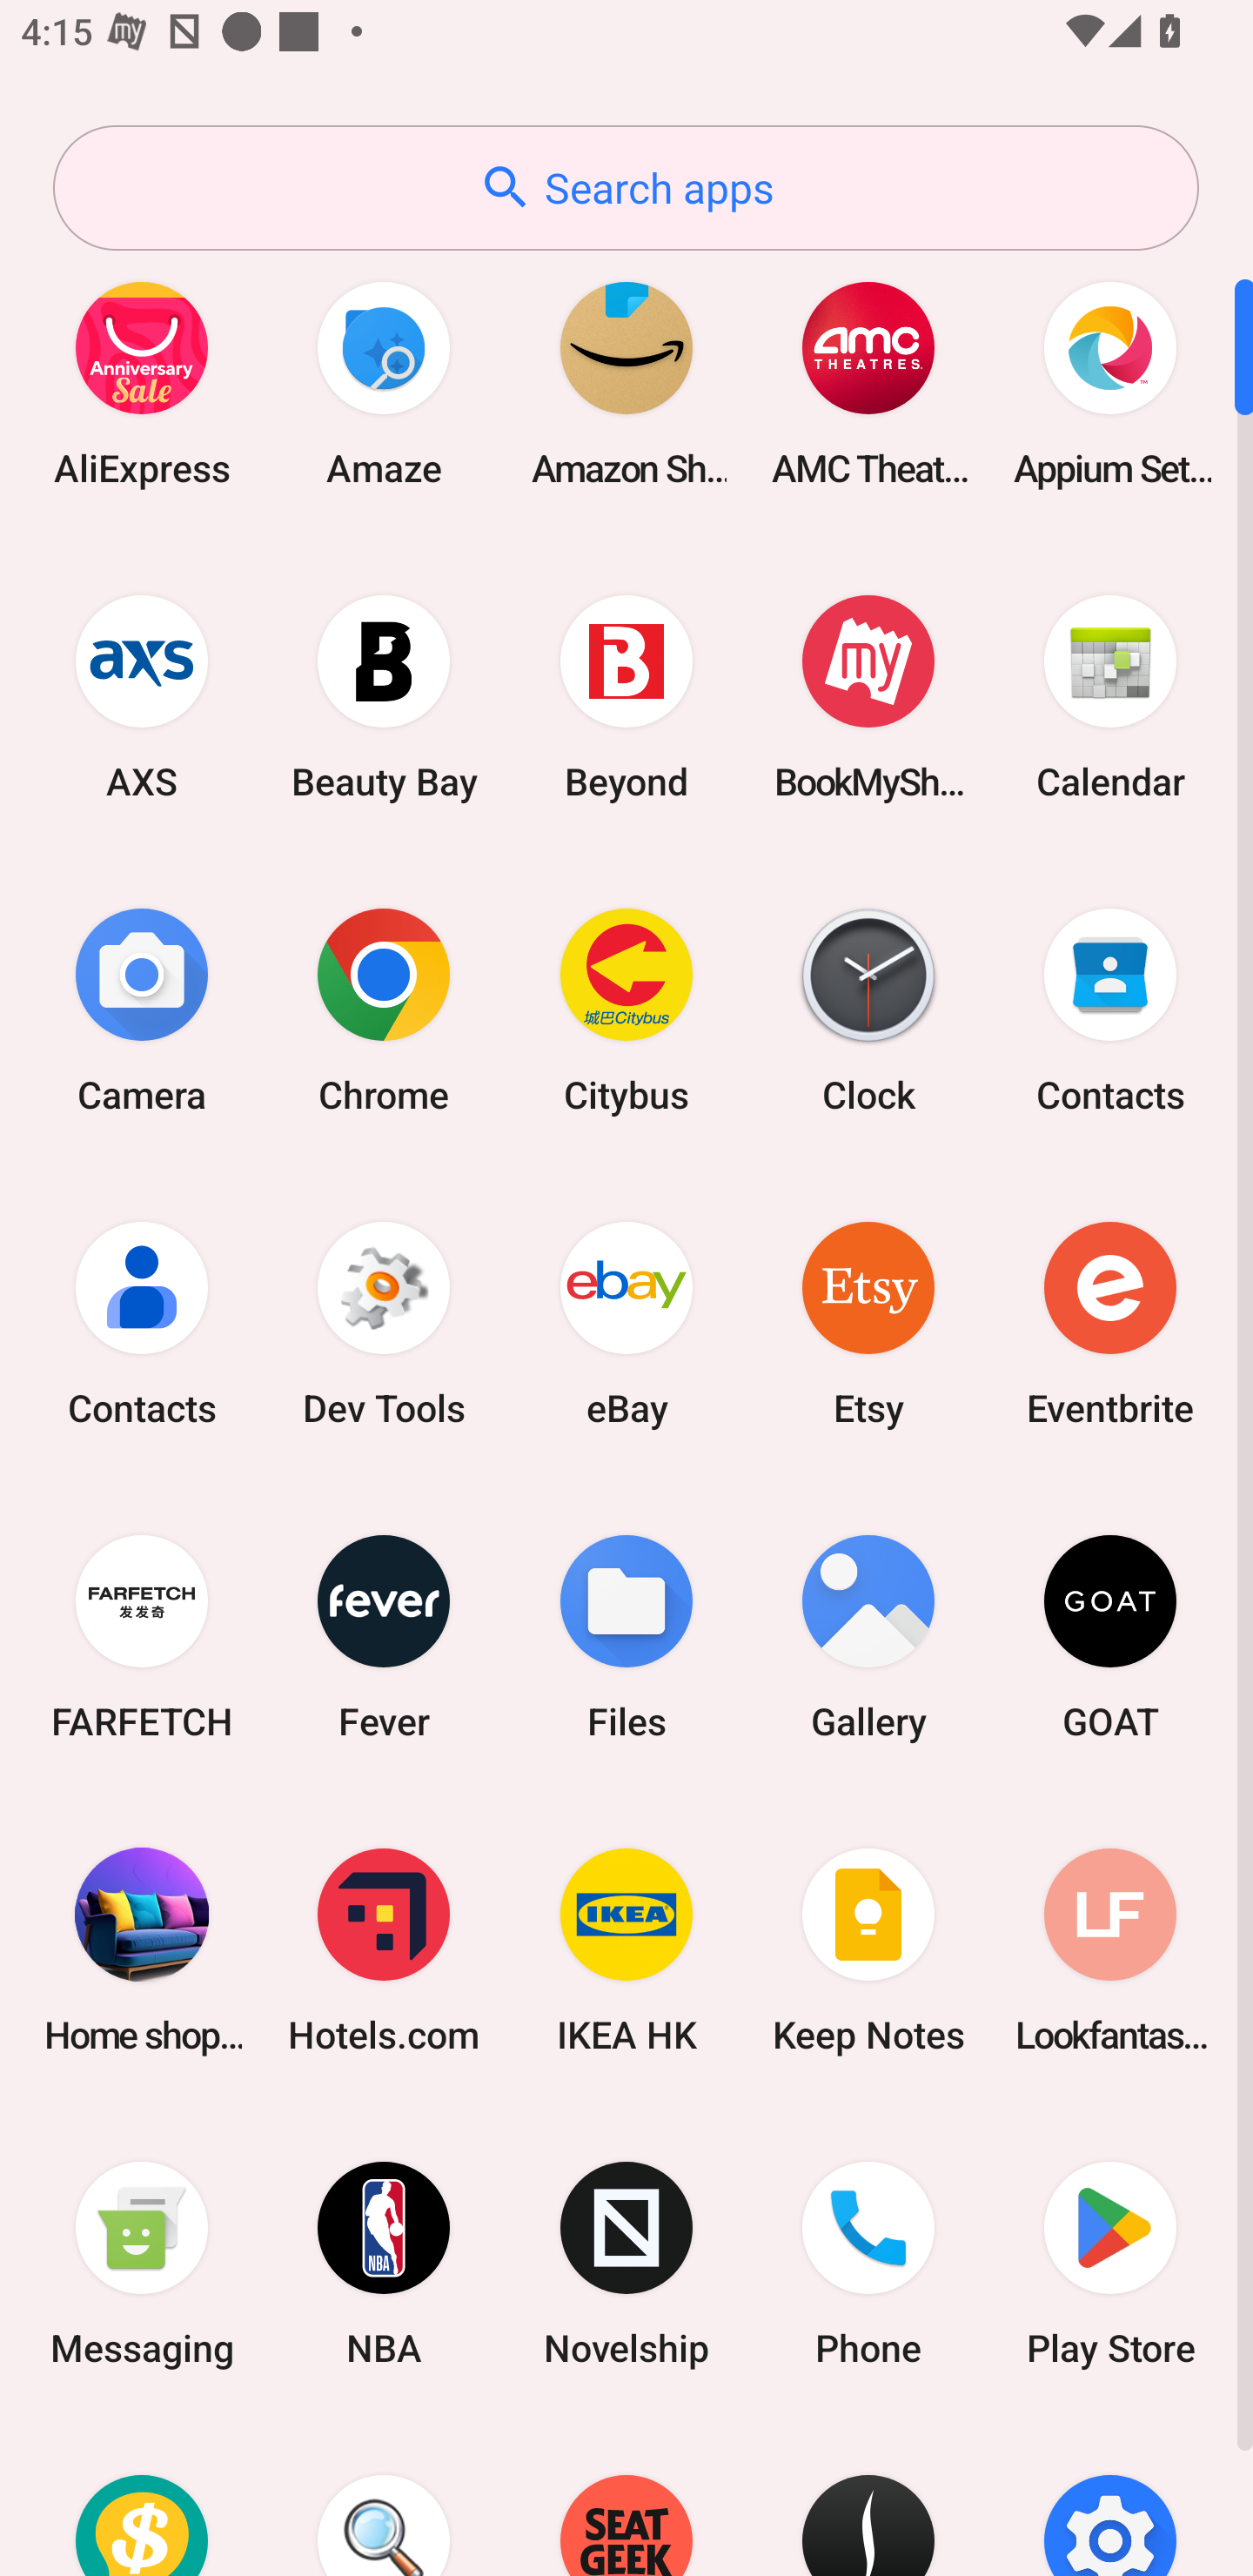 The image size is (1253, 2576). I want to click on Sephora, so click(868, 2499).